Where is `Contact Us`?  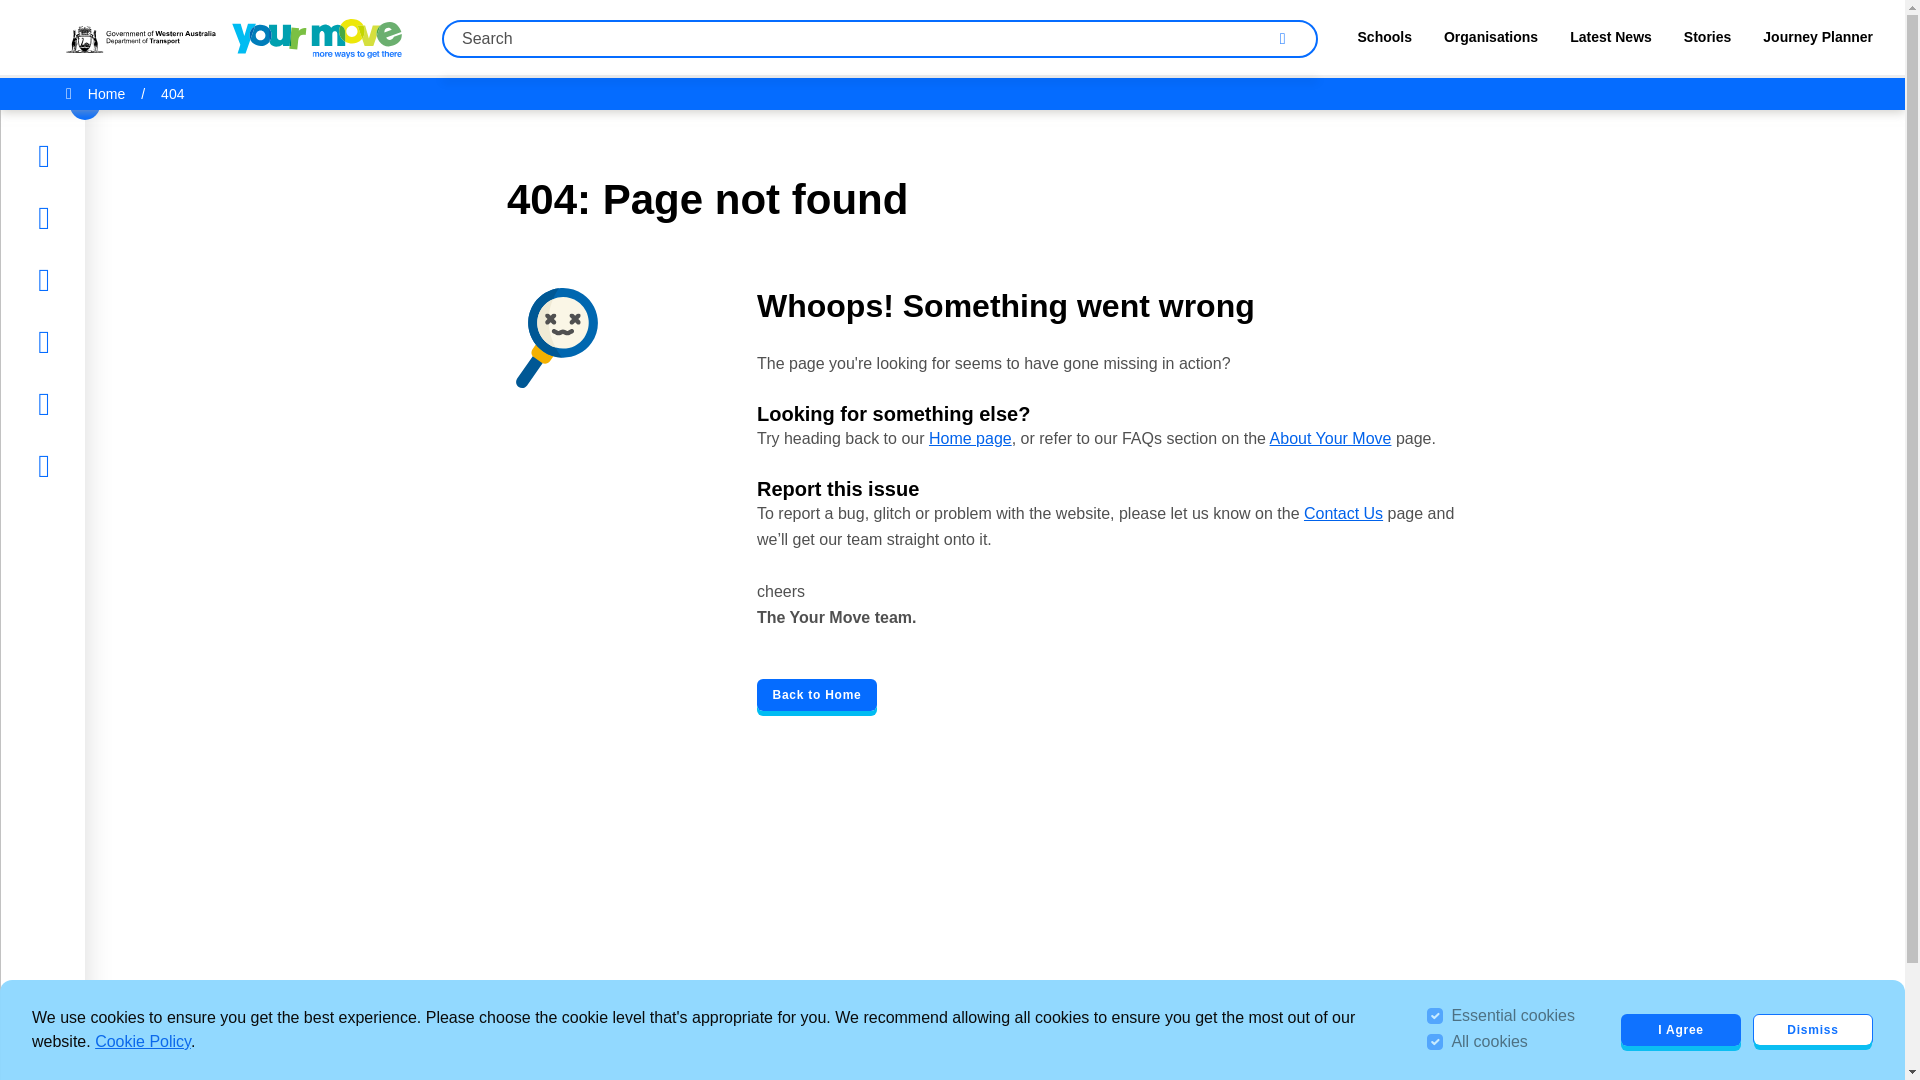 Contact Us is located at coordinates (1342, 513).